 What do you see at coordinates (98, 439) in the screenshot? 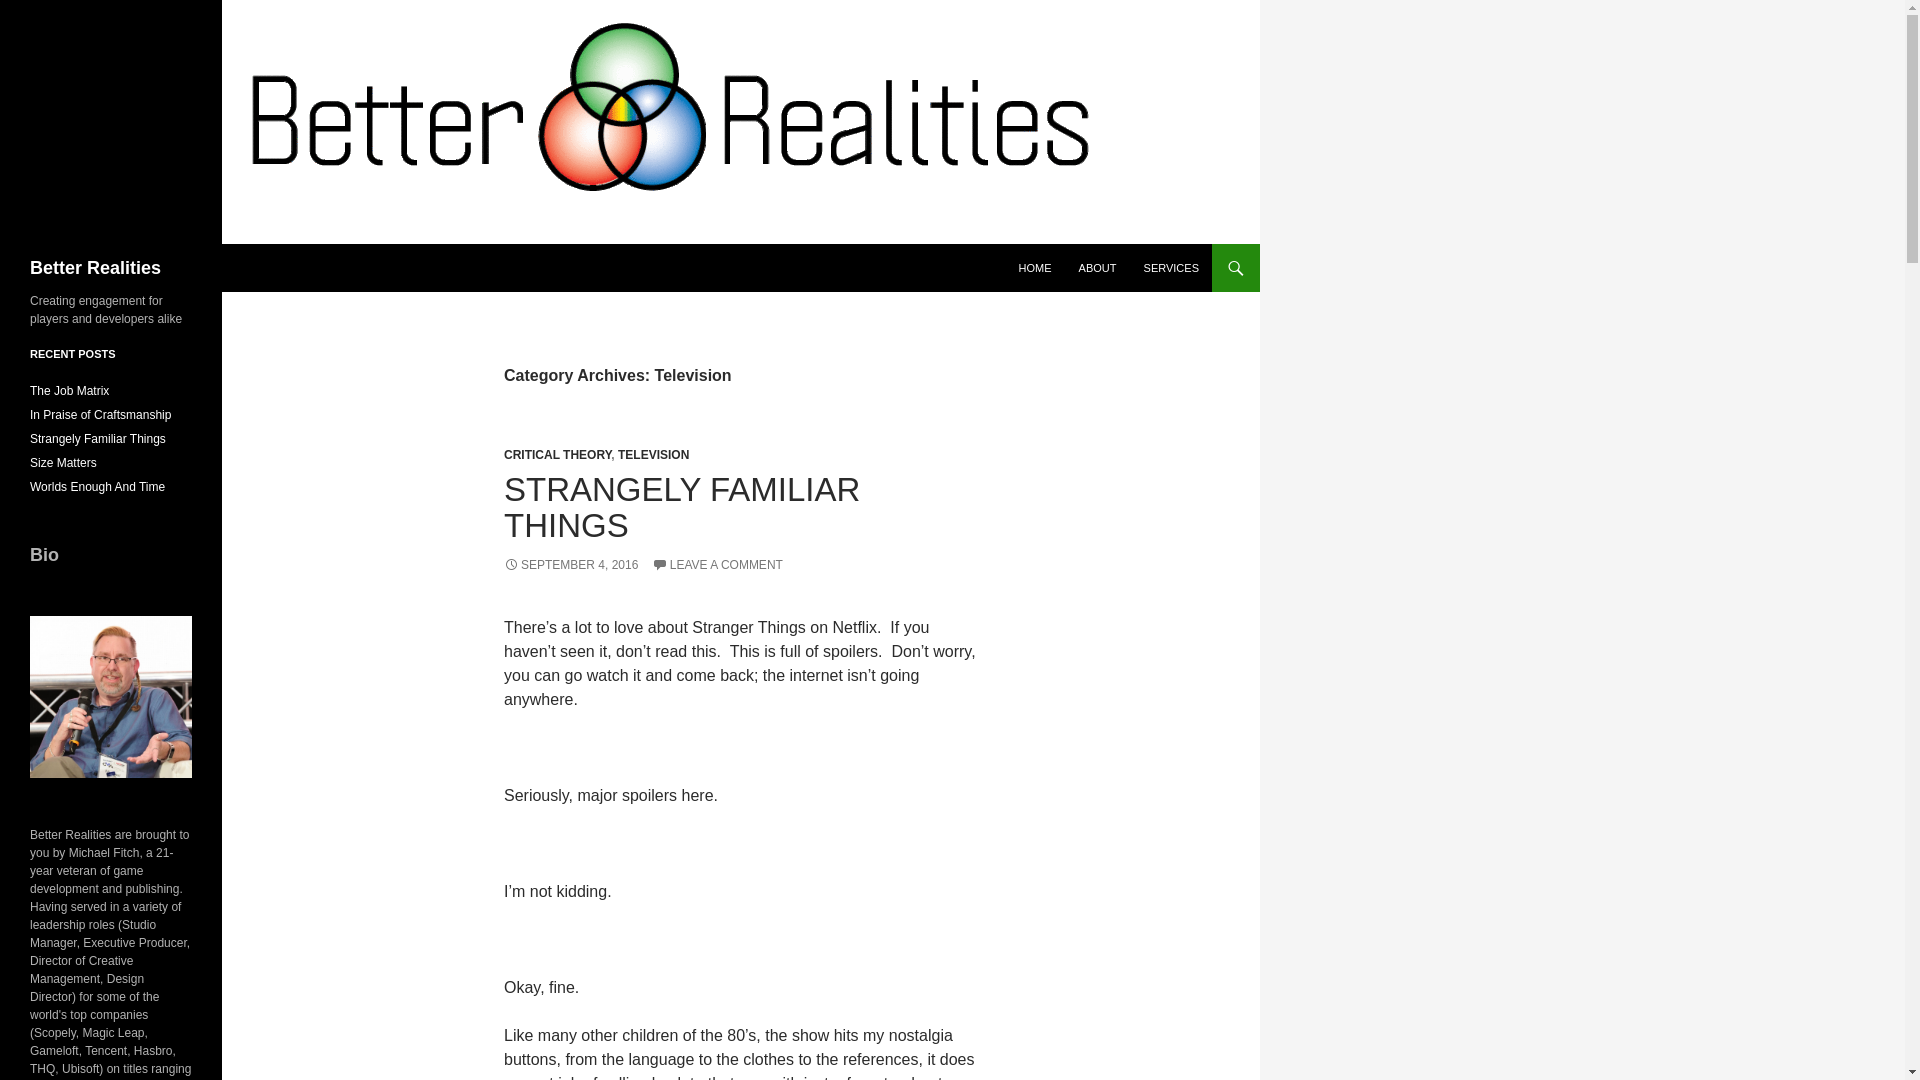
I see `Strangely Familiar Things` at bounding box center [98, 439].